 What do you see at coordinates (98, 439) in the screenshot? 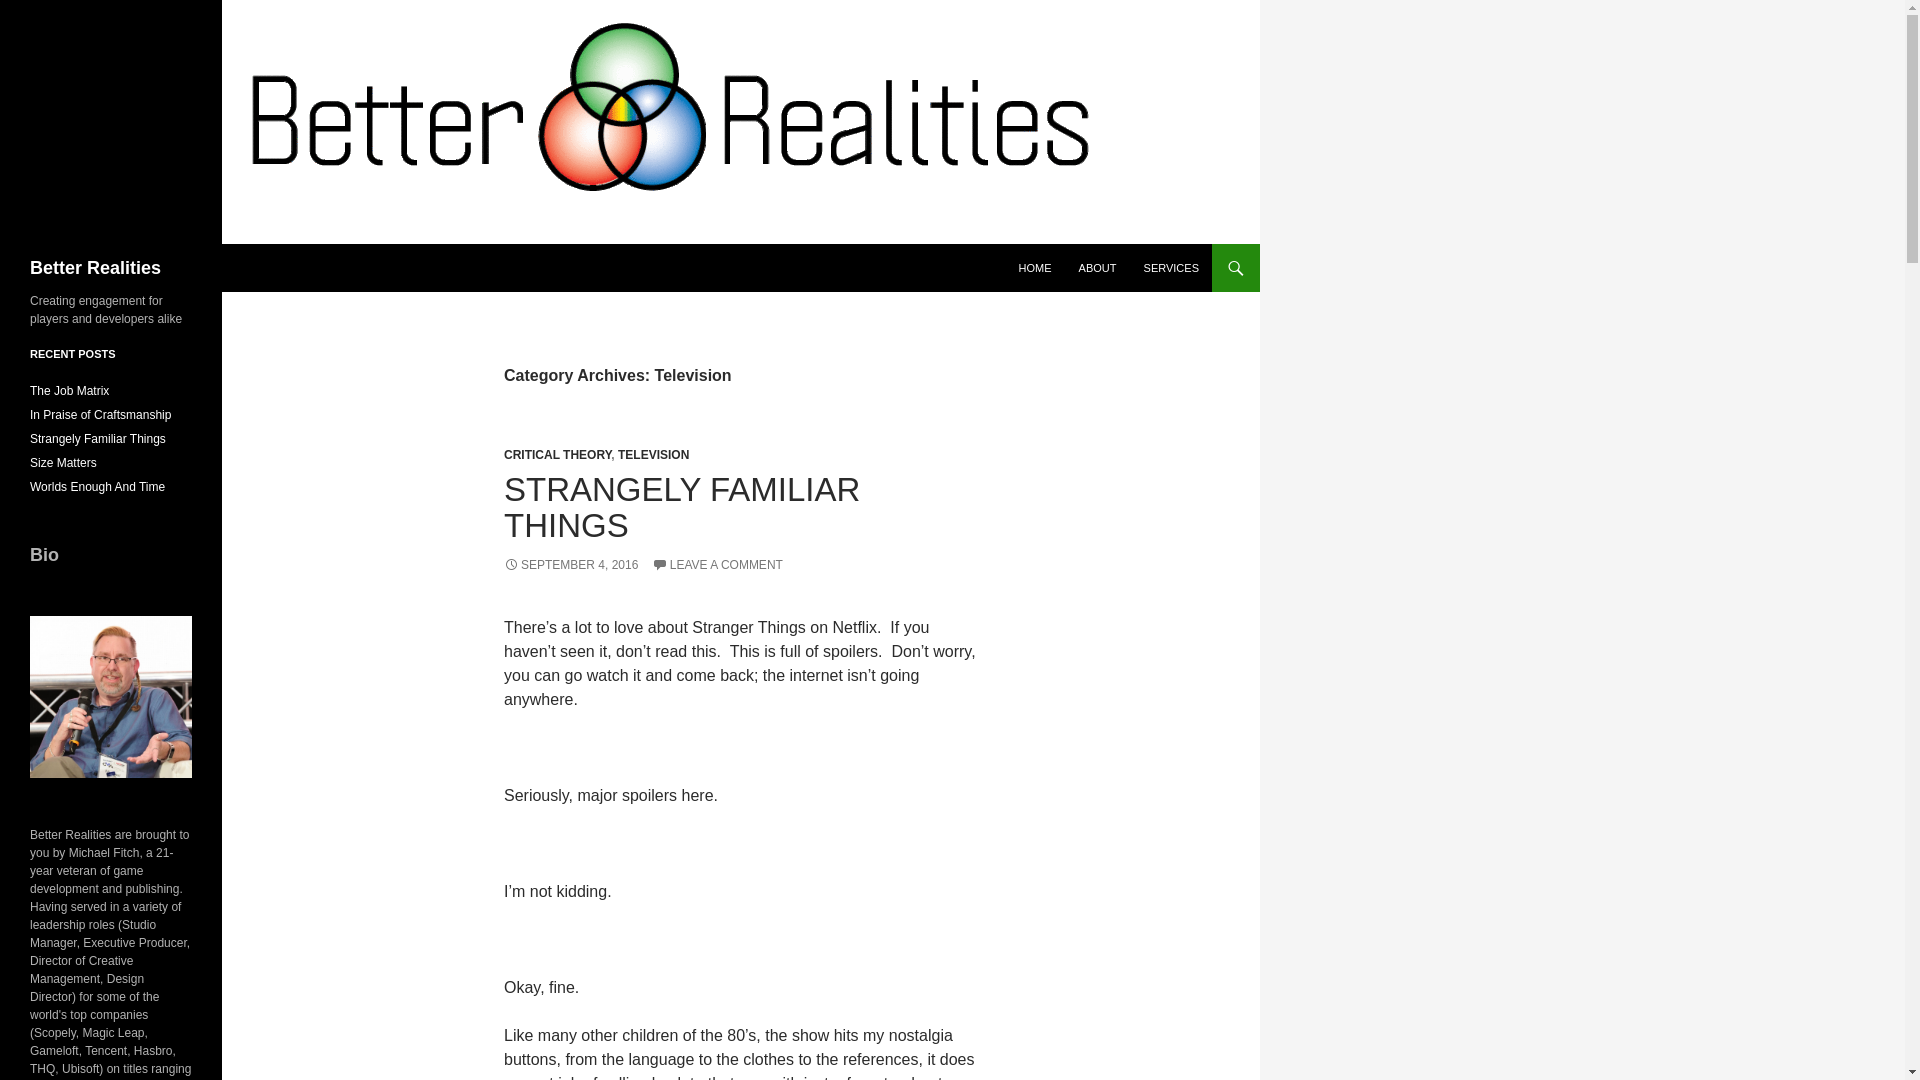
I see `Strangely Familiar Things` at bounding box center [98, 439].